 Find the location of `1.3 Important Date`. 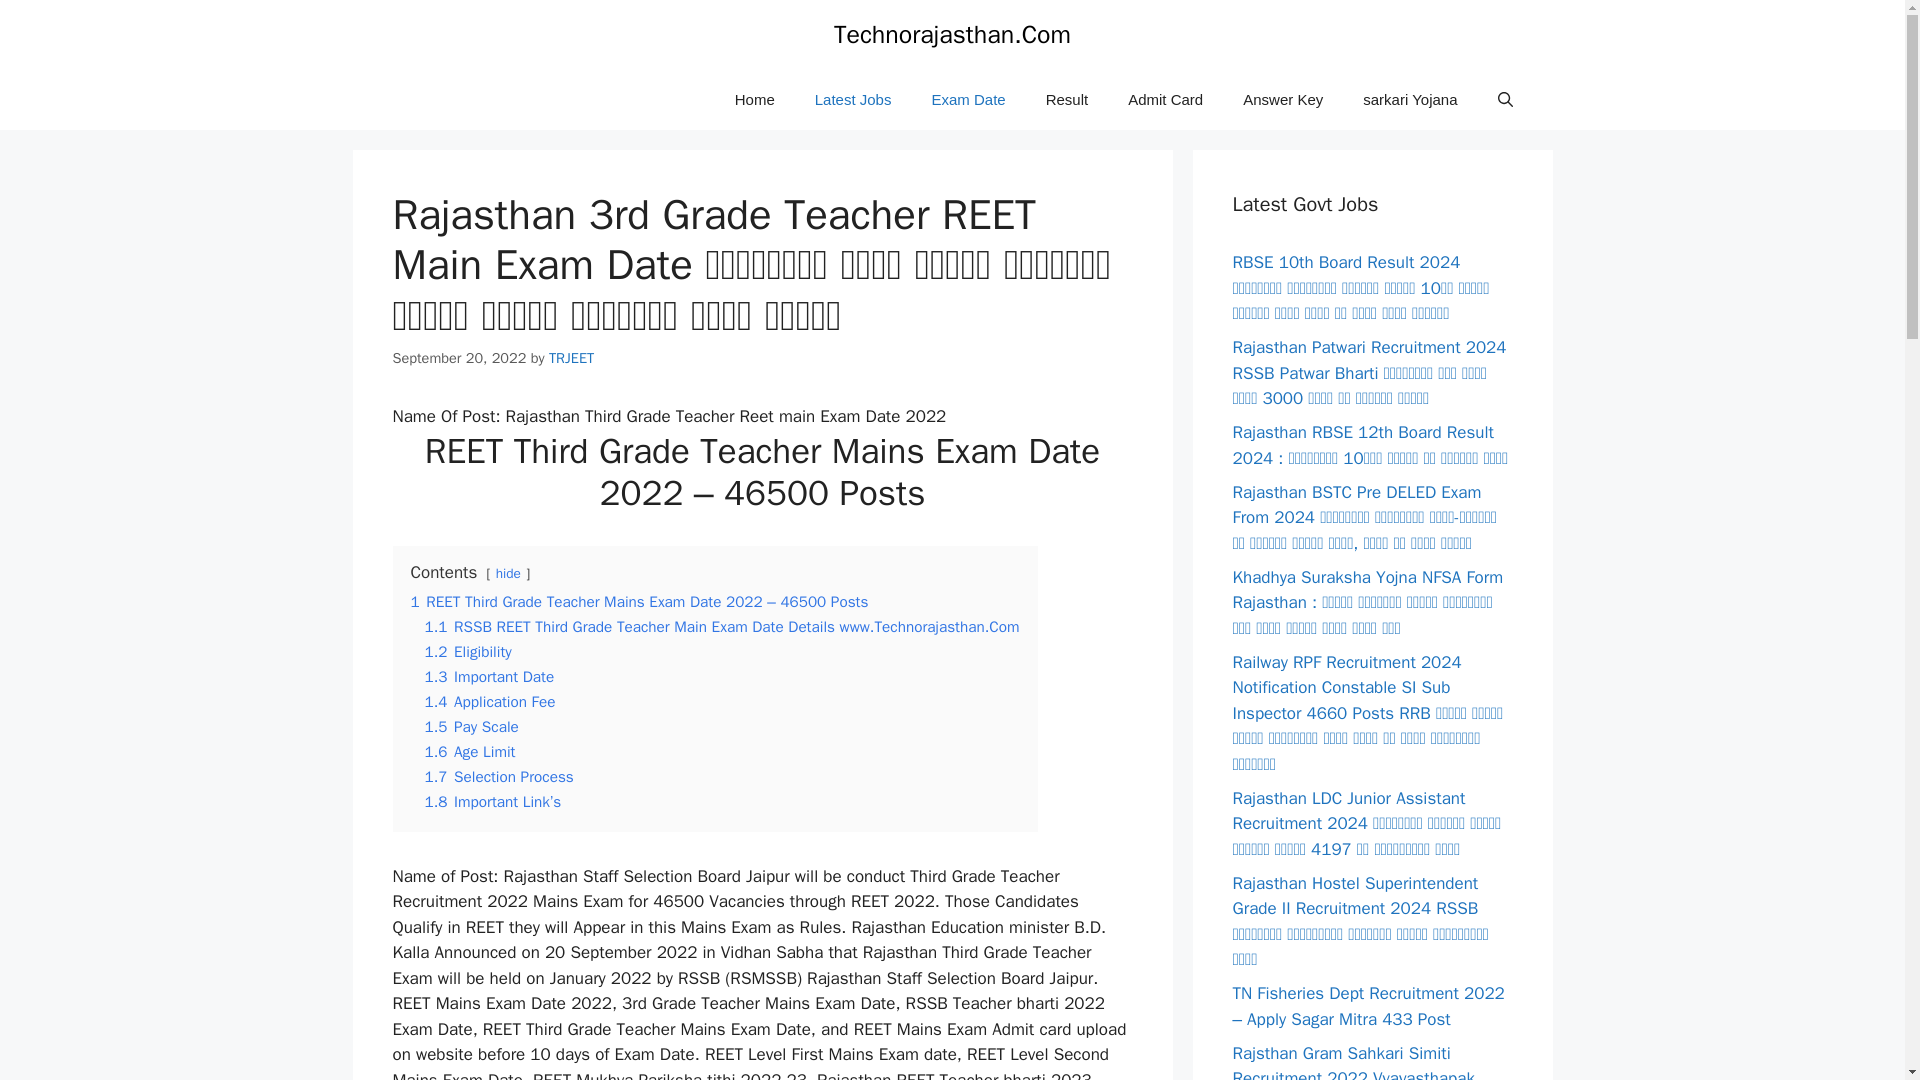

1.3 Important Date is located at coordinates (489, 676).